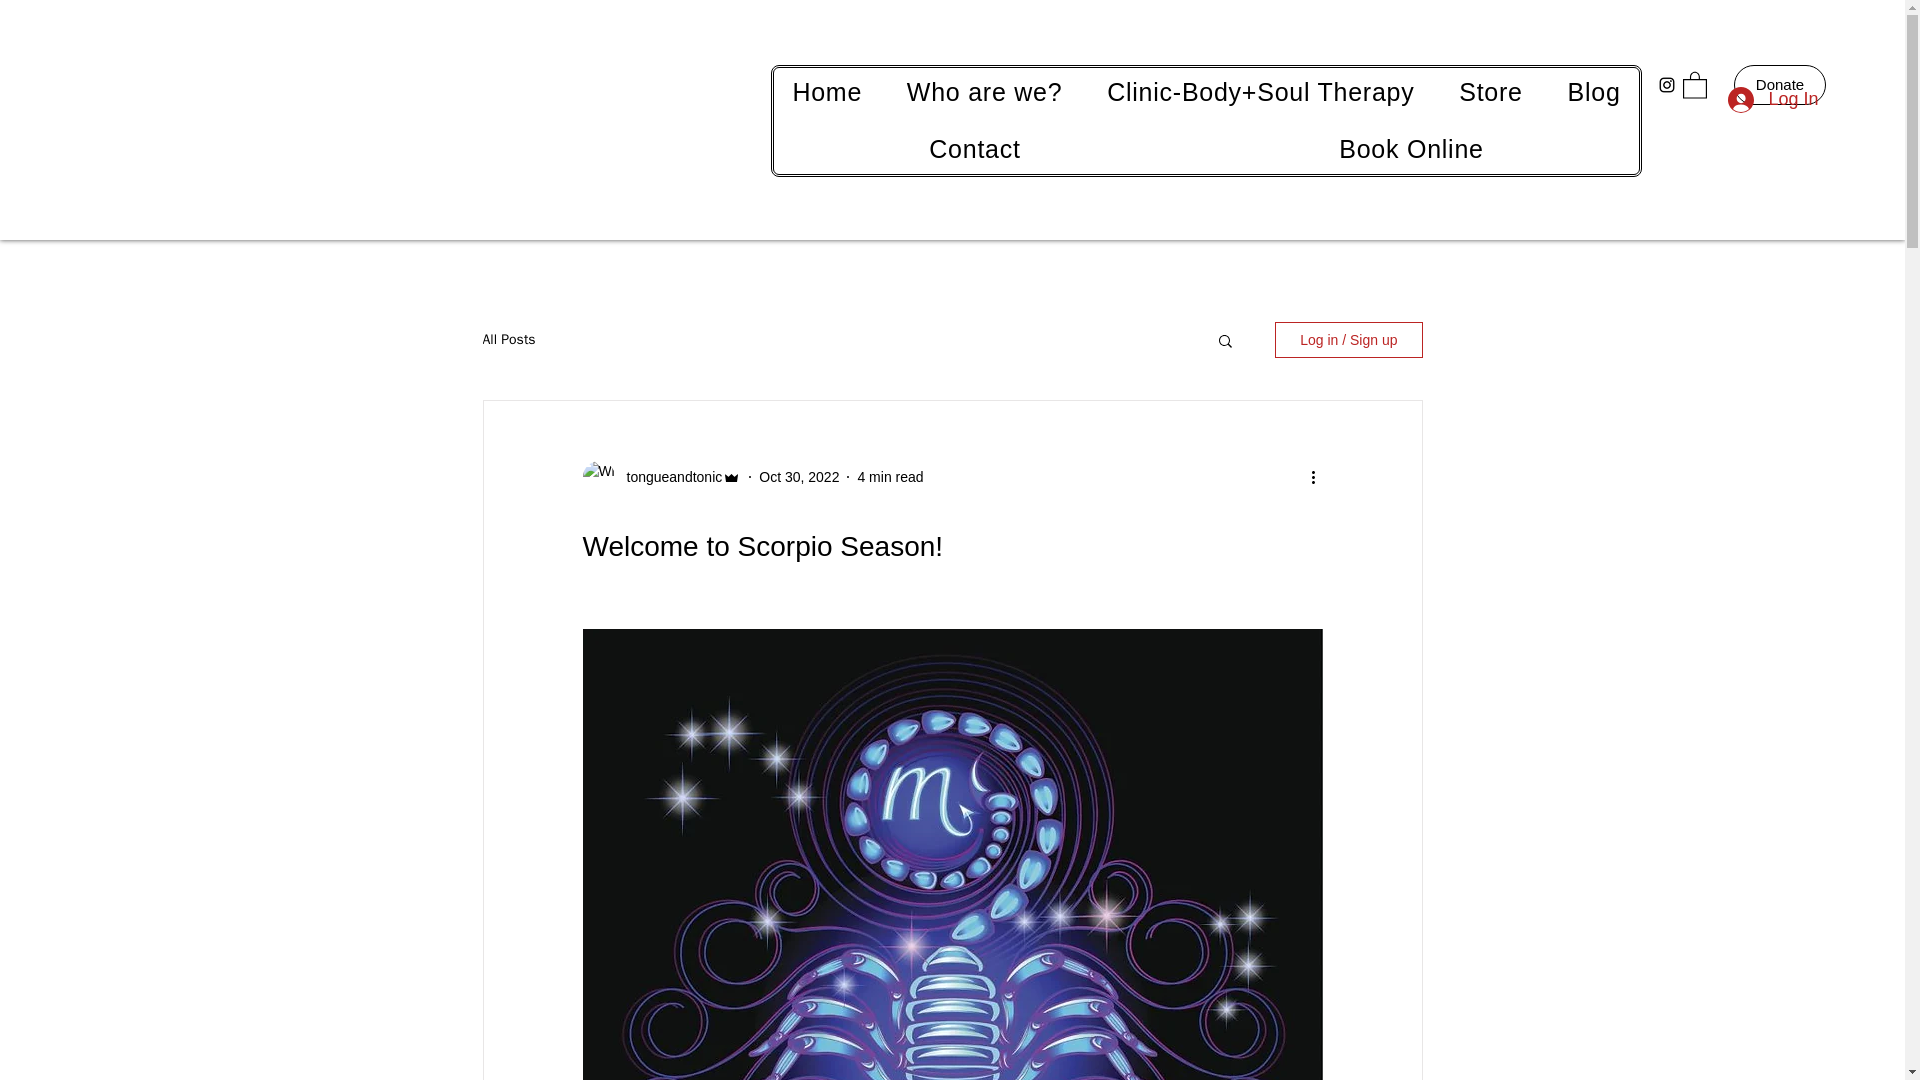 The height and width of the screenshot is (1080, 1920). What do you see at coordinates (974, 149) in the screenshot?
I see `Contact` at bounding box center [974, 149].